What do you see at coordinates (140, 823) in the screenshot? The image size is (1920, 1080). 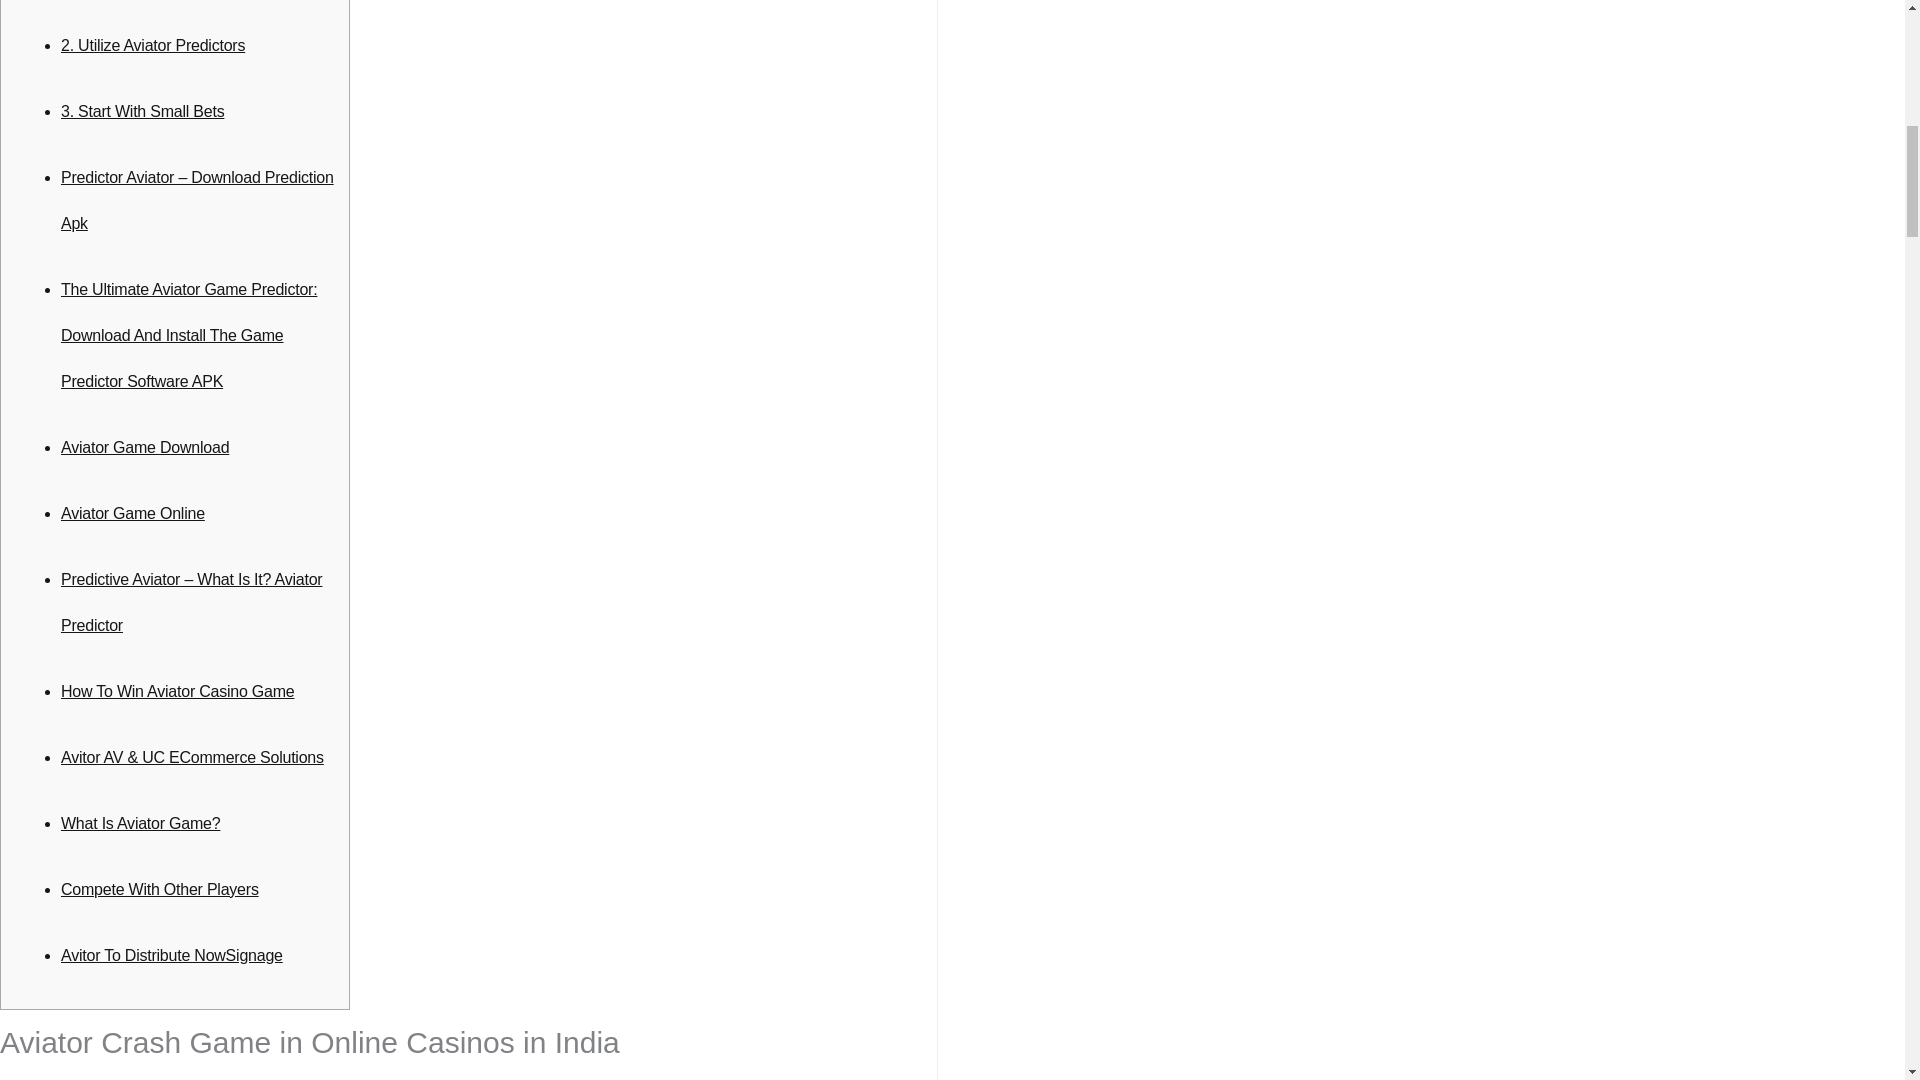 I see `What Is Aviator Game?` at bounding box center [140, 823].